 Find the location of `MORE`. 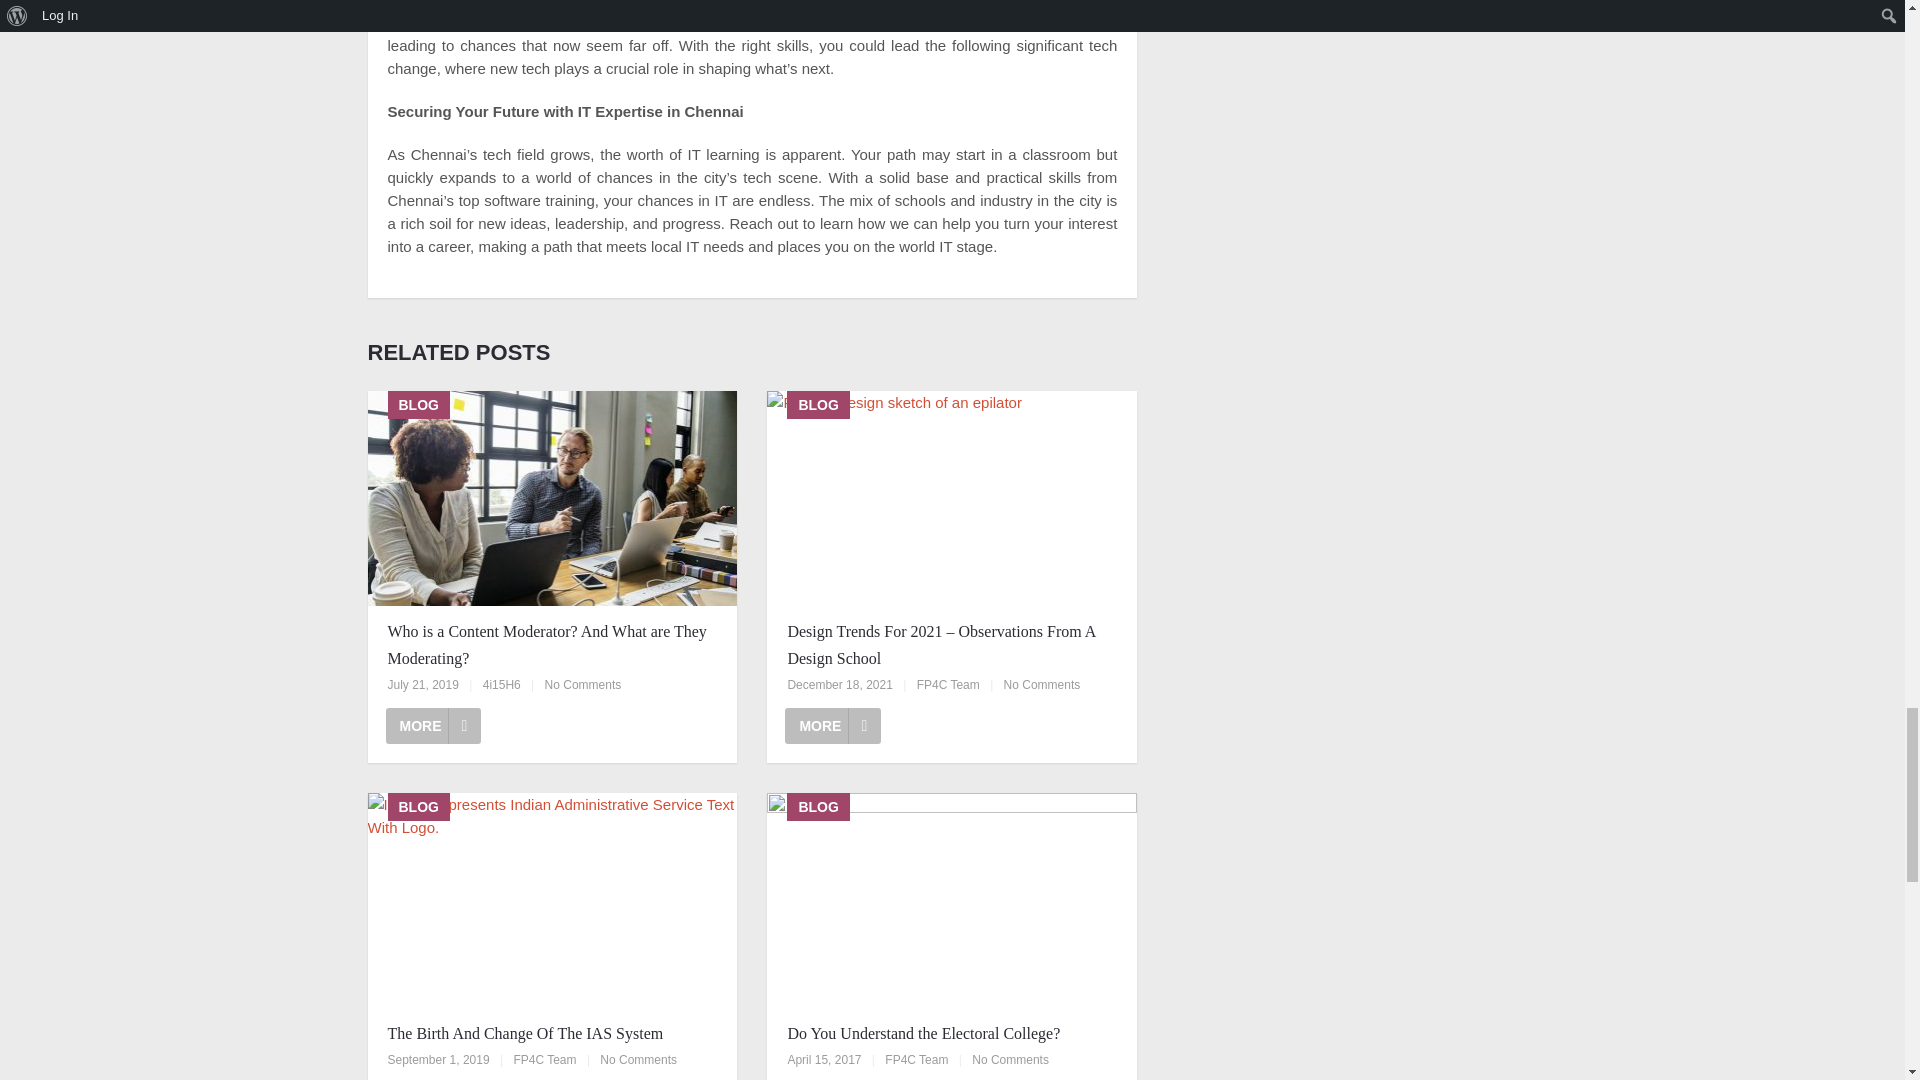

MORE is located at coordinates (433, 726).